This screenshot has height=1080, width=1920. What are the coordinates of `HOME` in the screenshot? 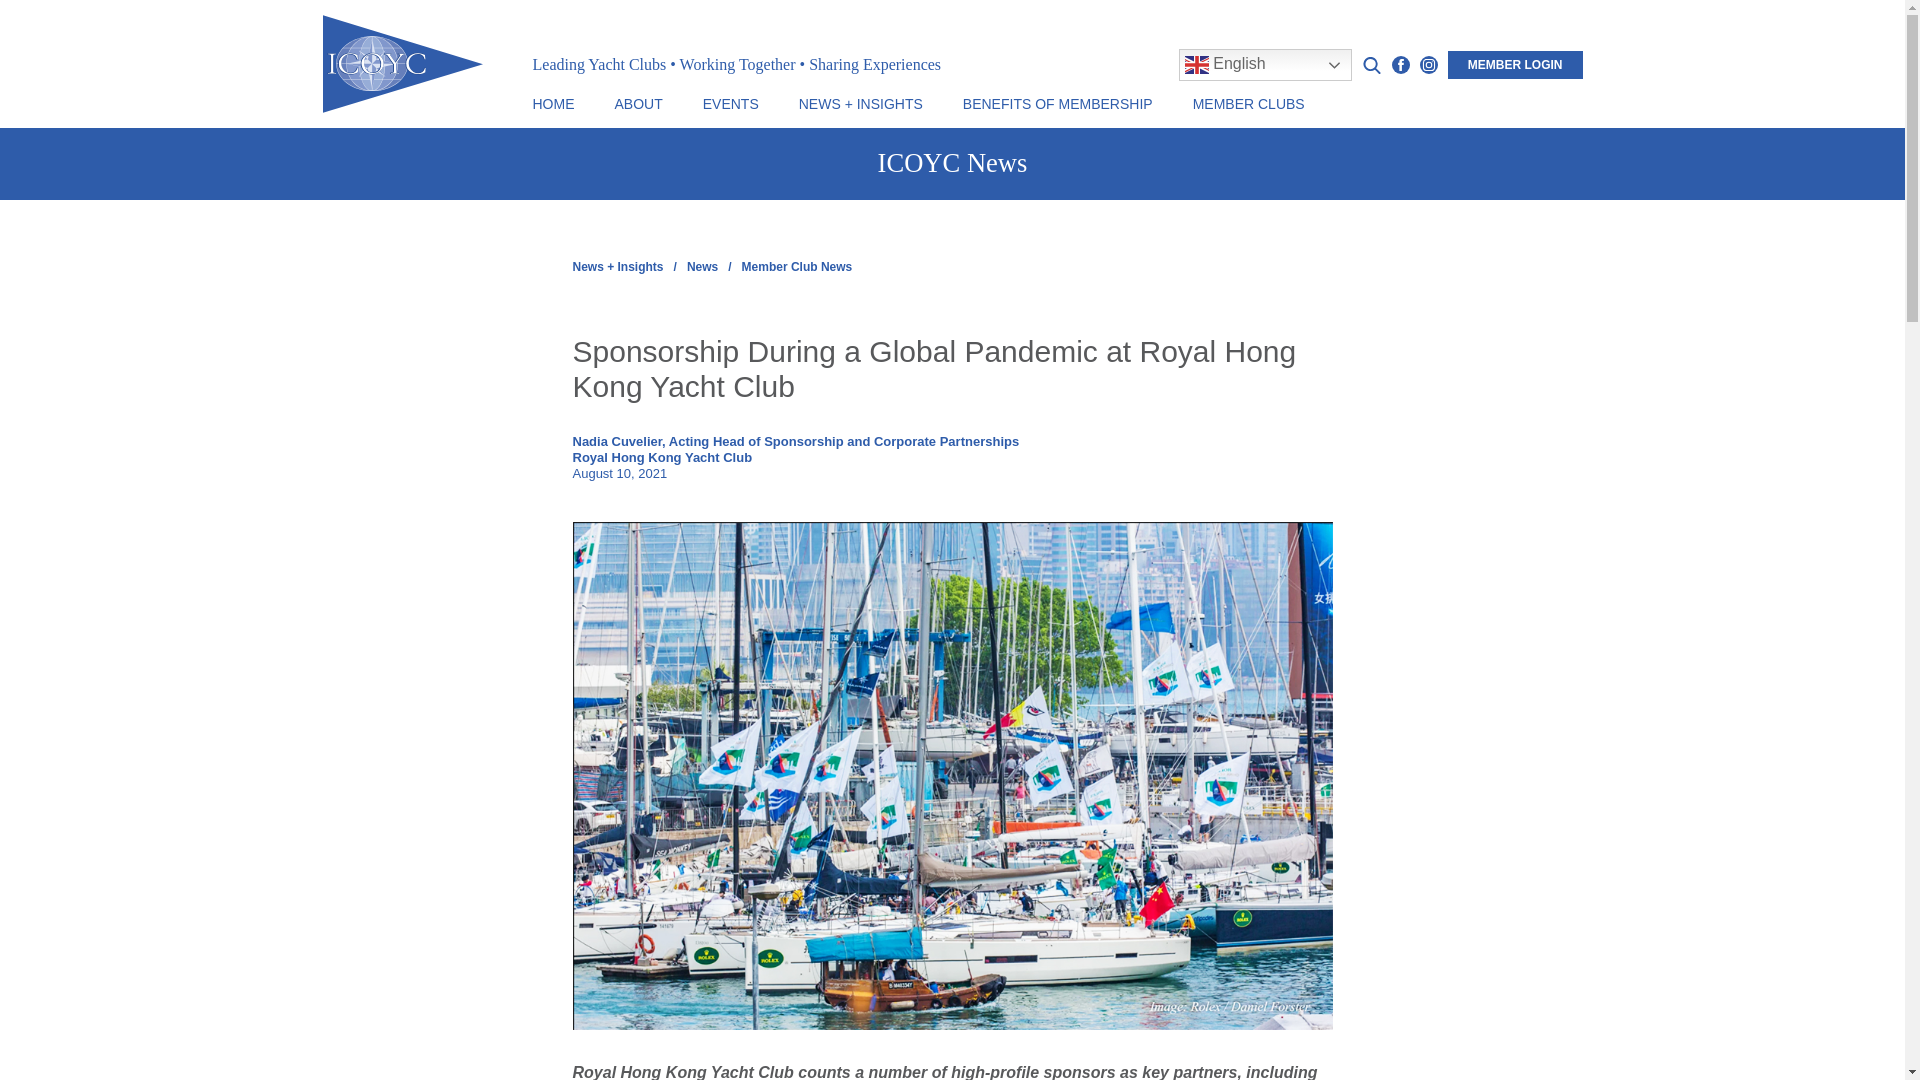 It's located at (552, 104).